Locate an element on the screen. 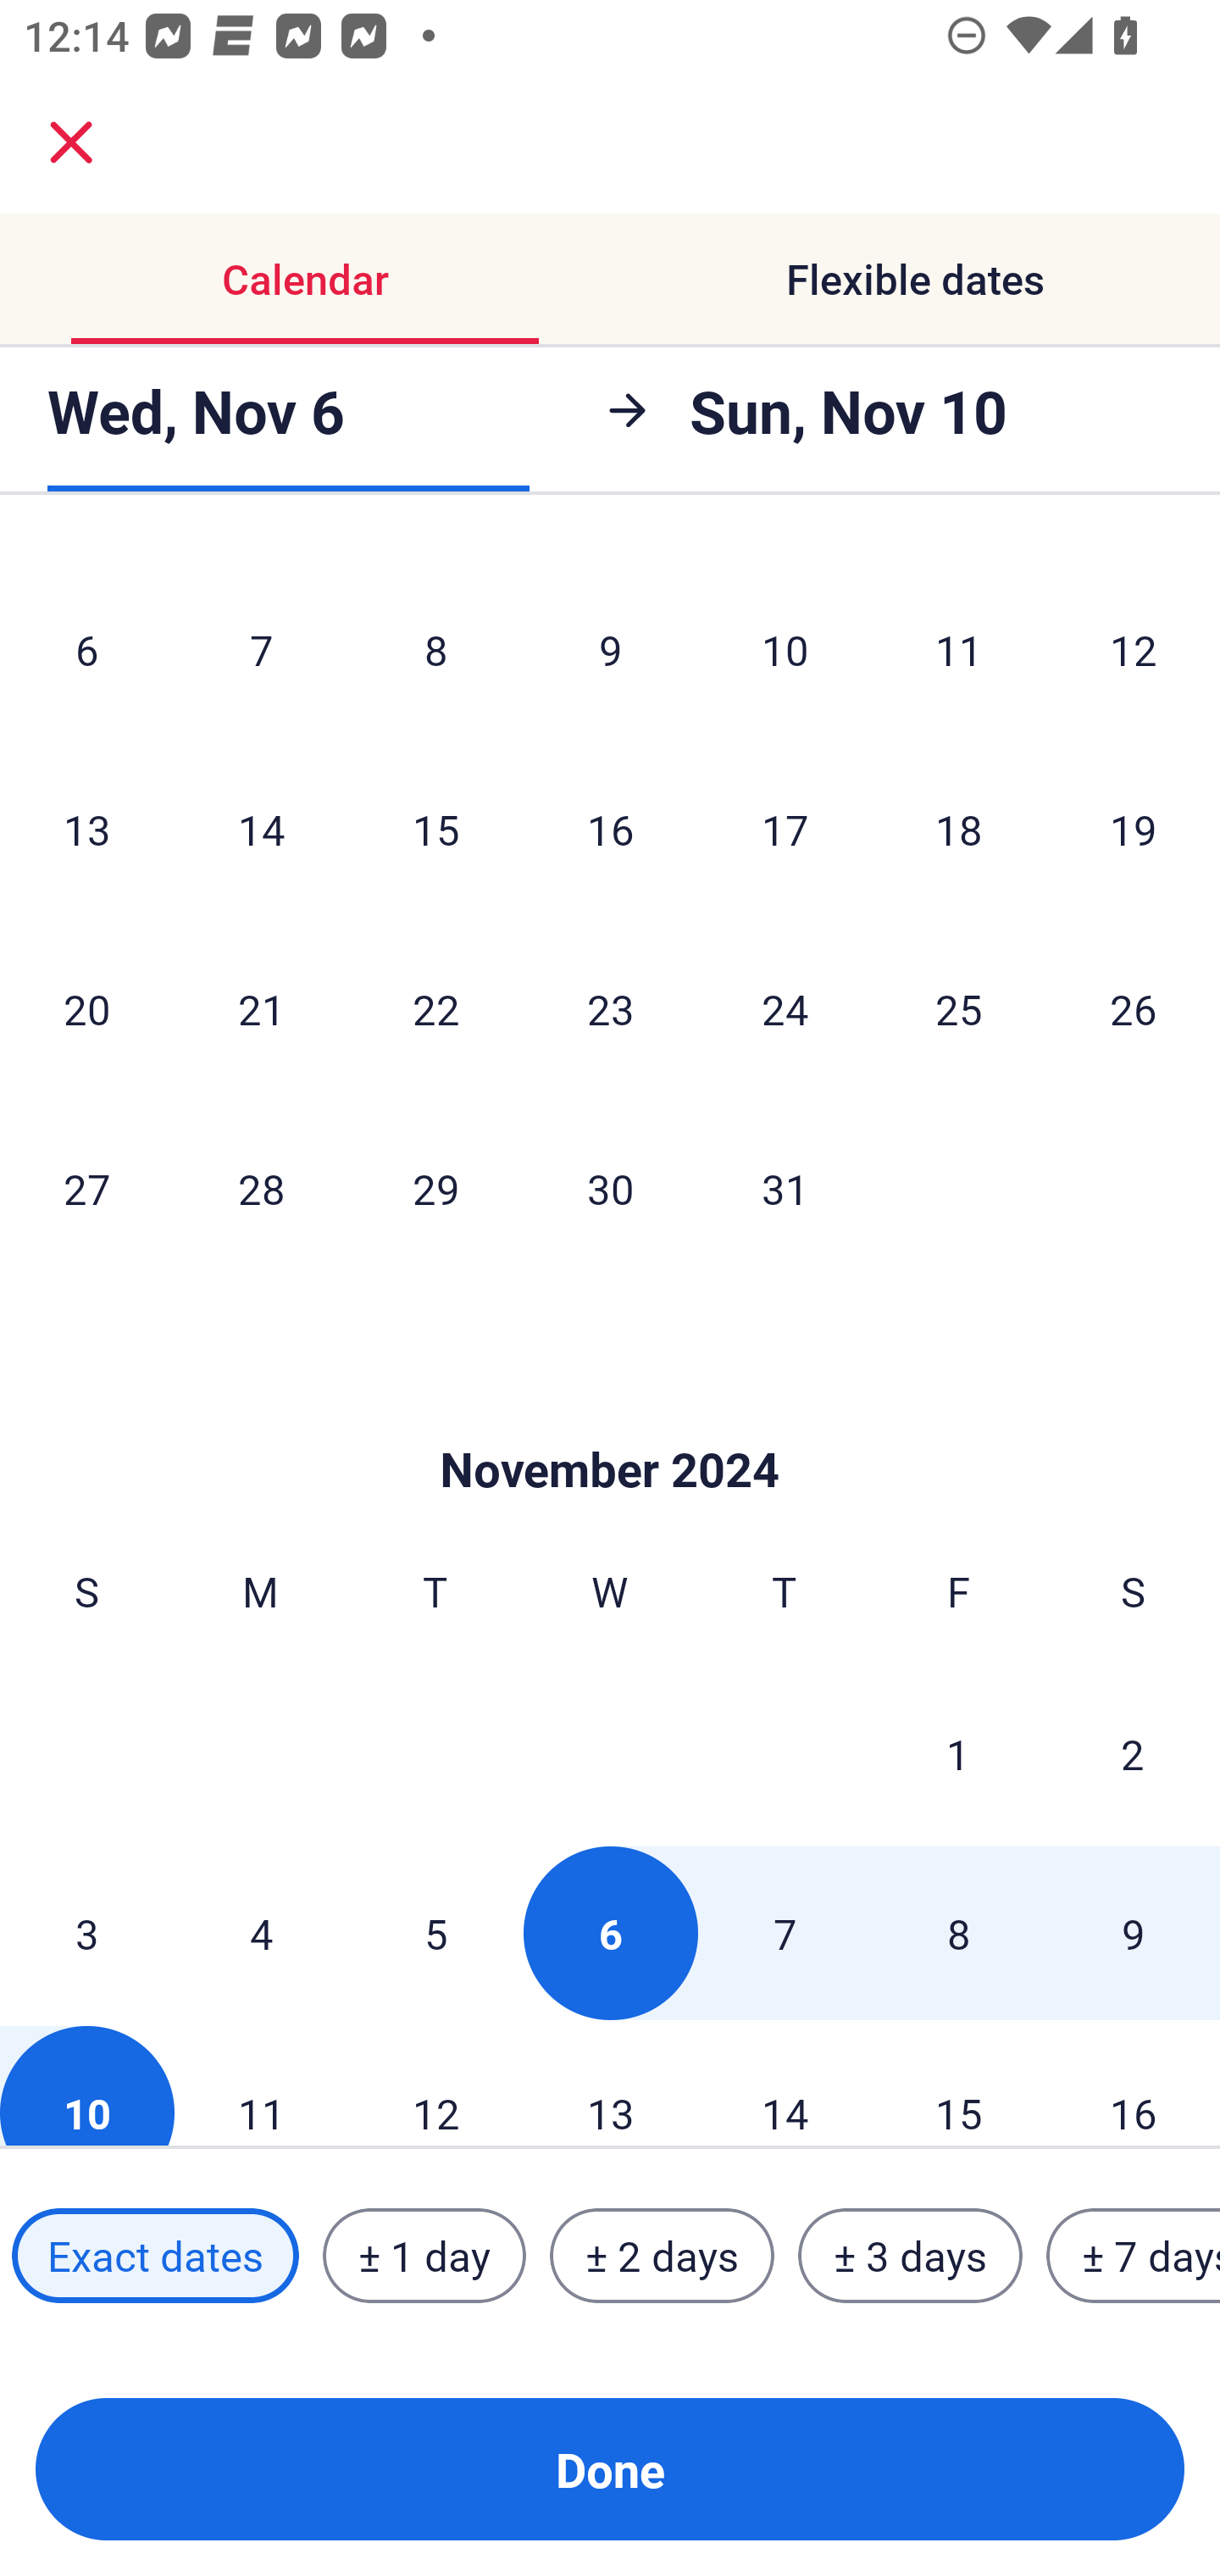  25 Friday, October 25, 2024 is located at coordinates (959, 1008).